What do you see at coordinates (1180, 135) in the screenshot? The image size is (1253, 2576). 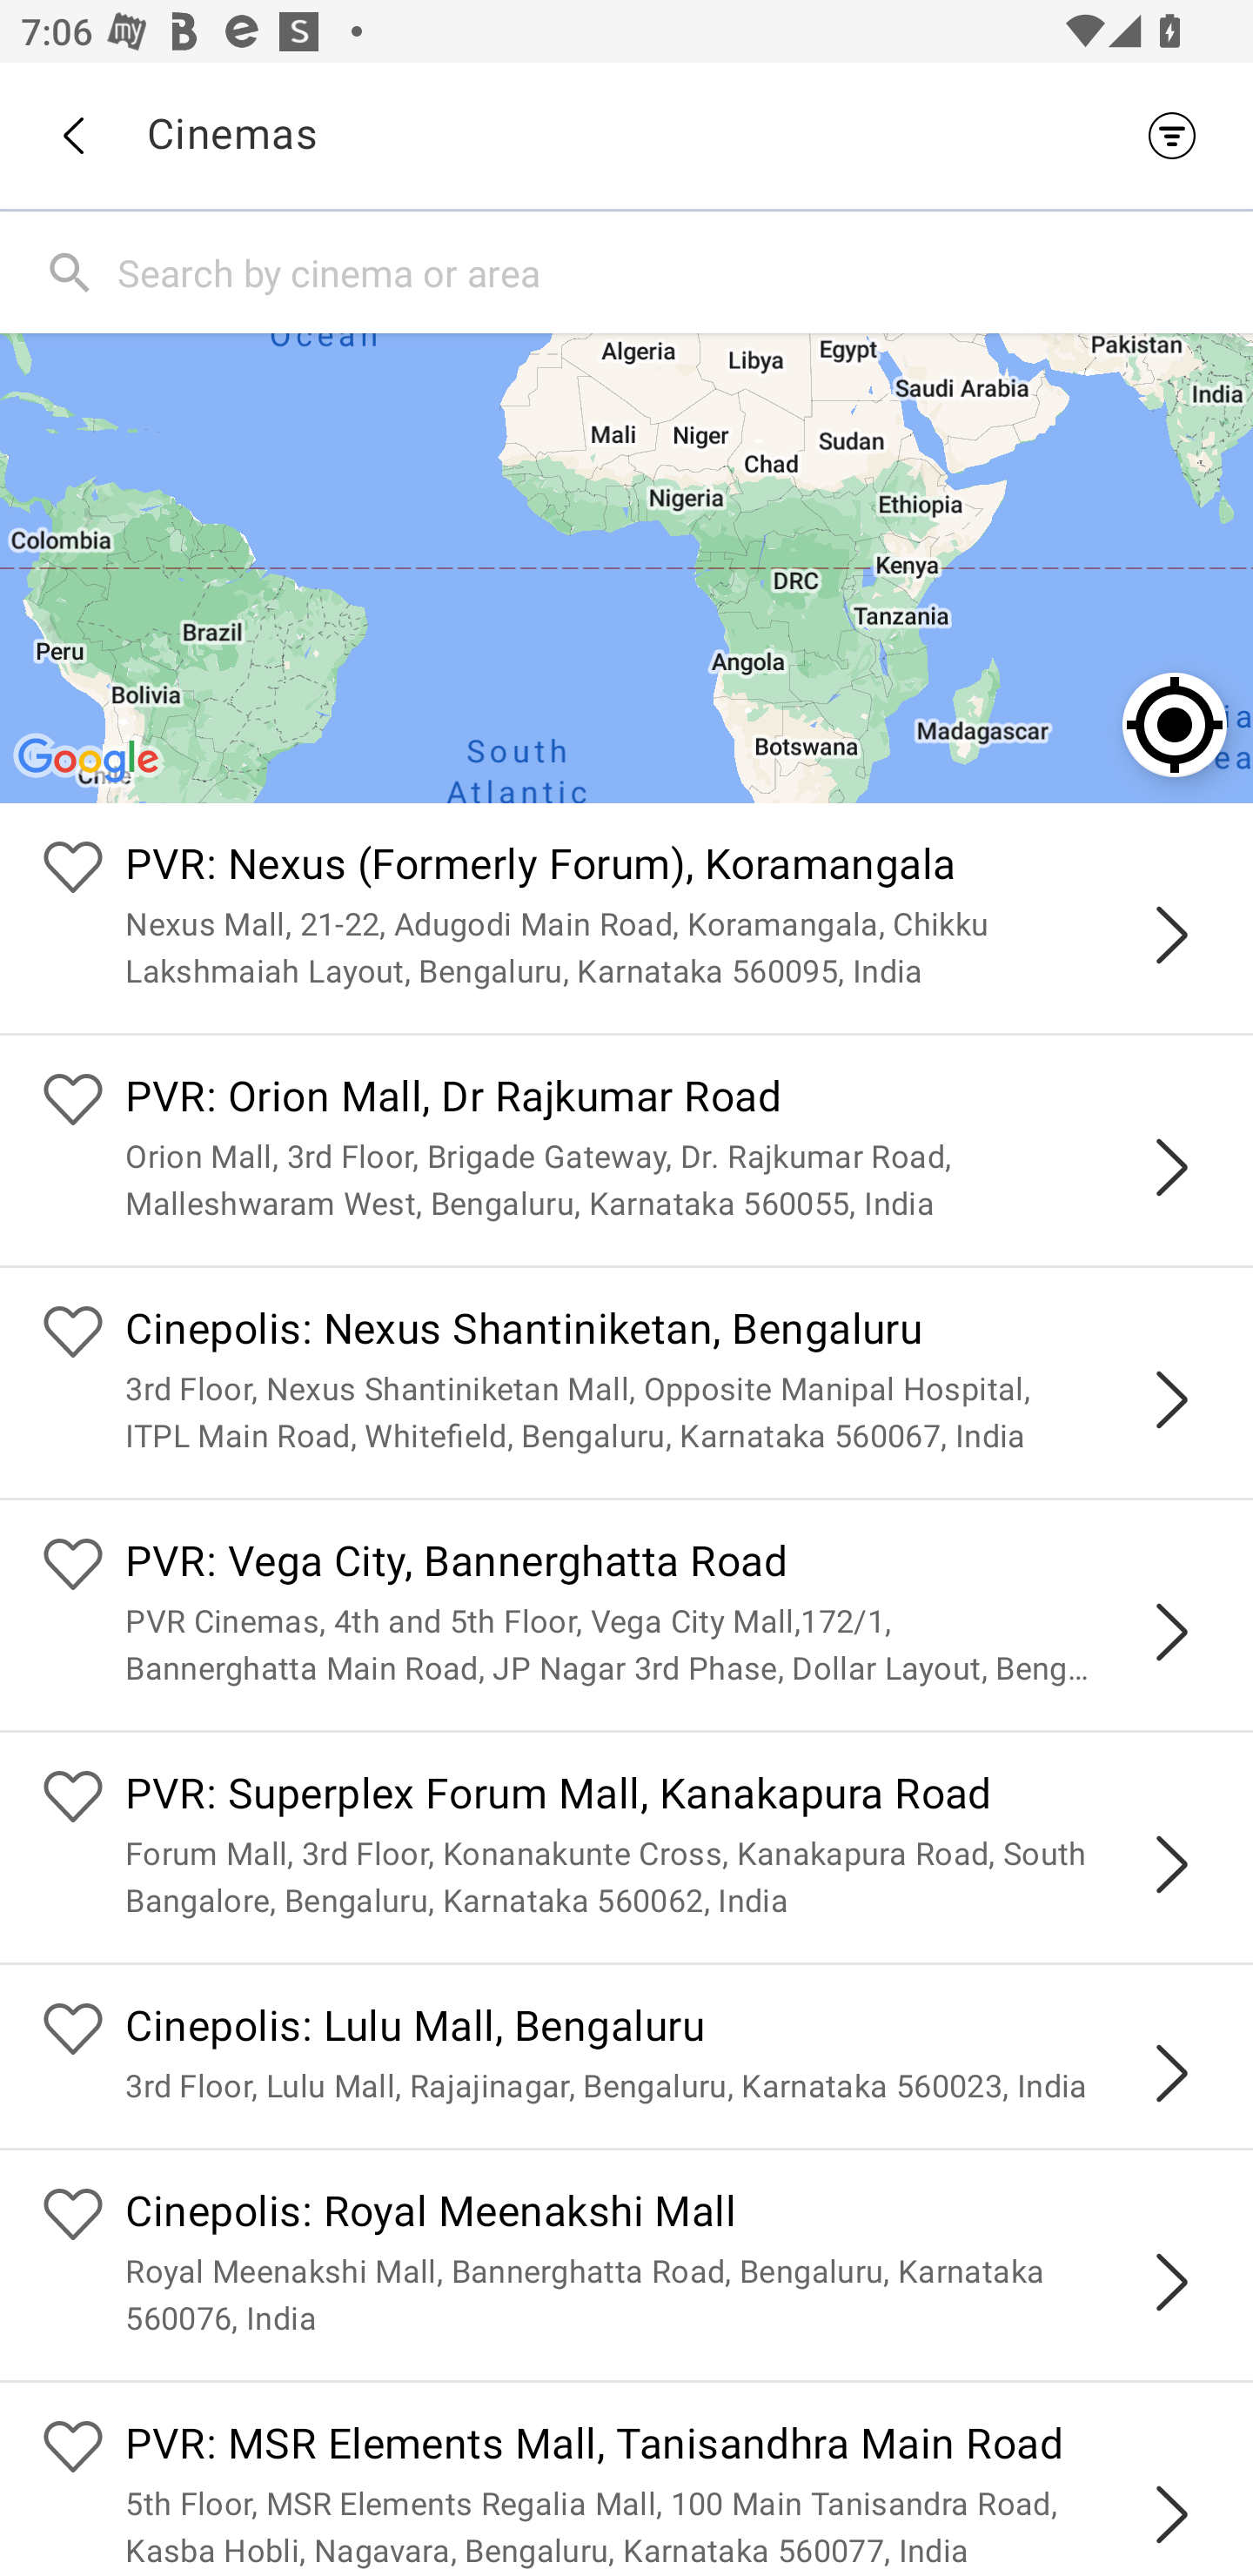 I see `Filter` at bounding box center [1180, 135].